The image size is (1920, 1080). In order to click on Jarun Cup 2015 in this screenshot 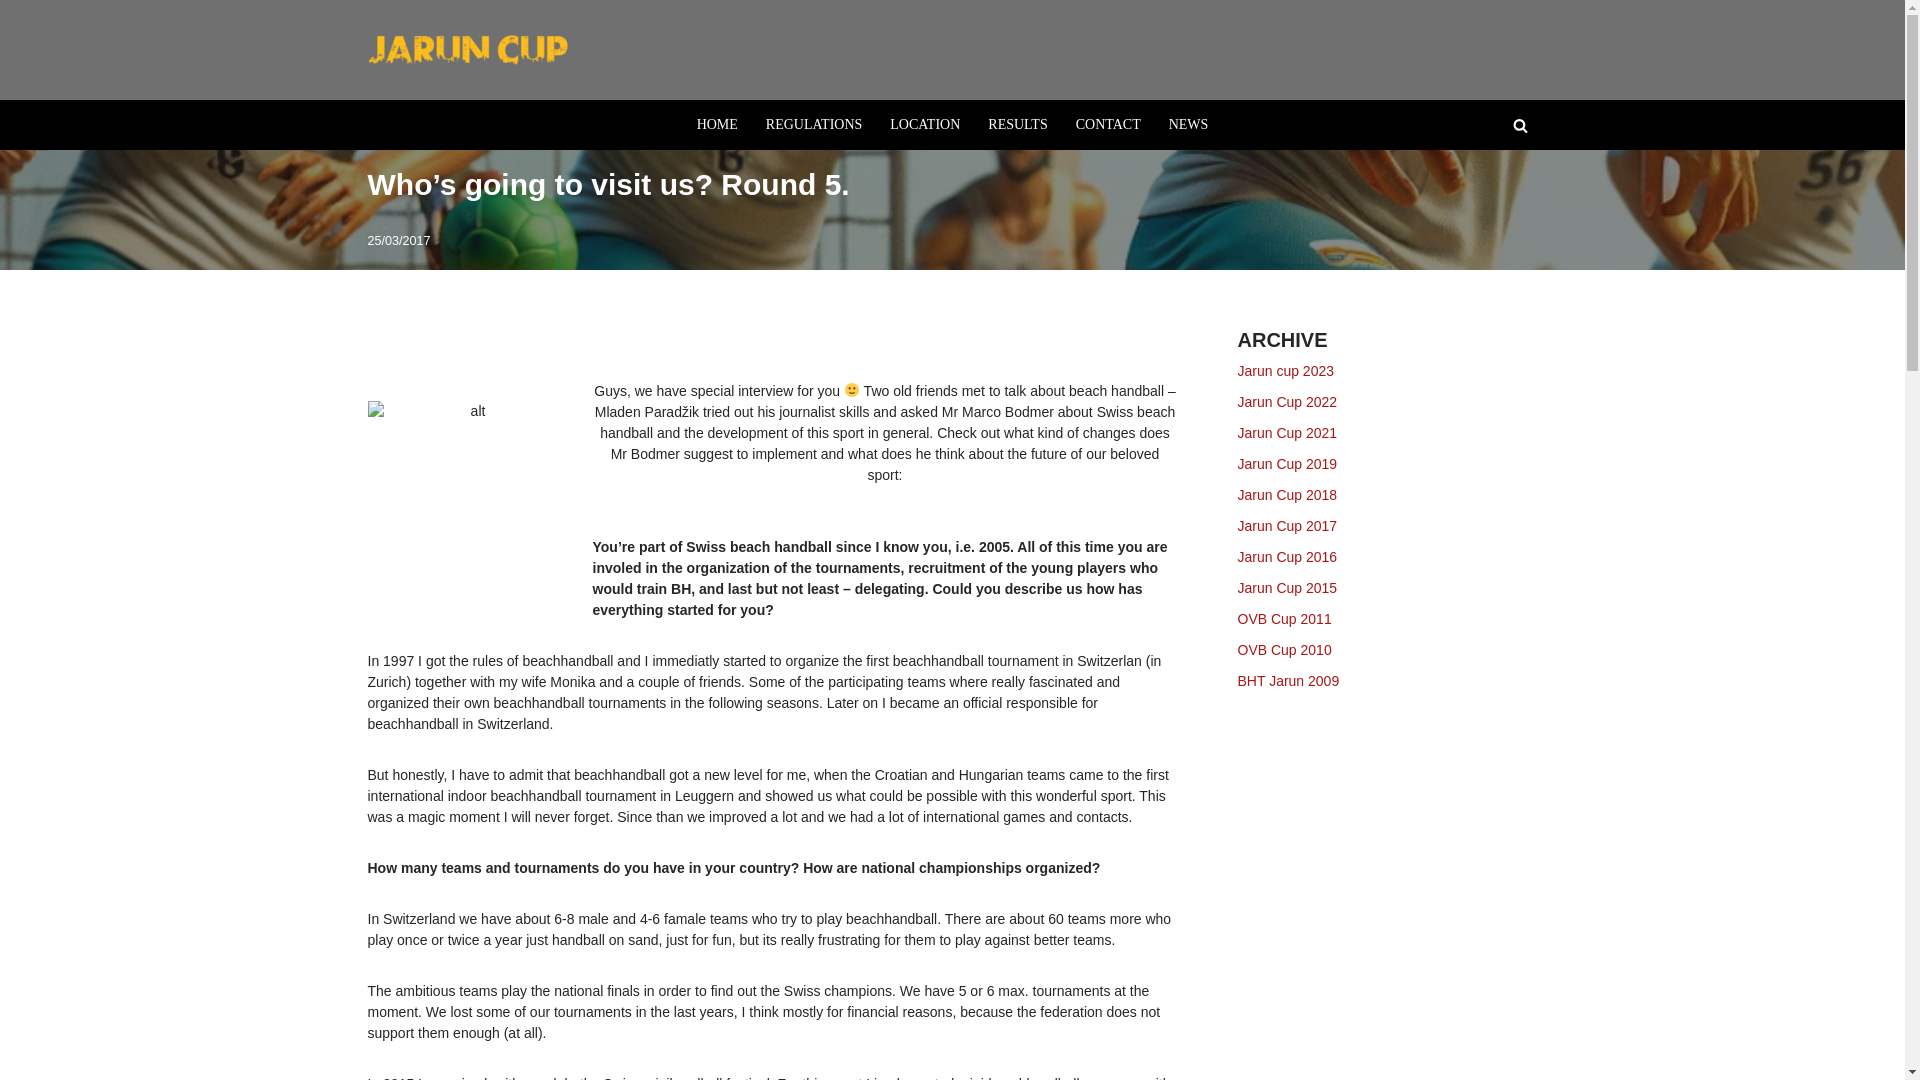, I will do `click(1288, 588)`.